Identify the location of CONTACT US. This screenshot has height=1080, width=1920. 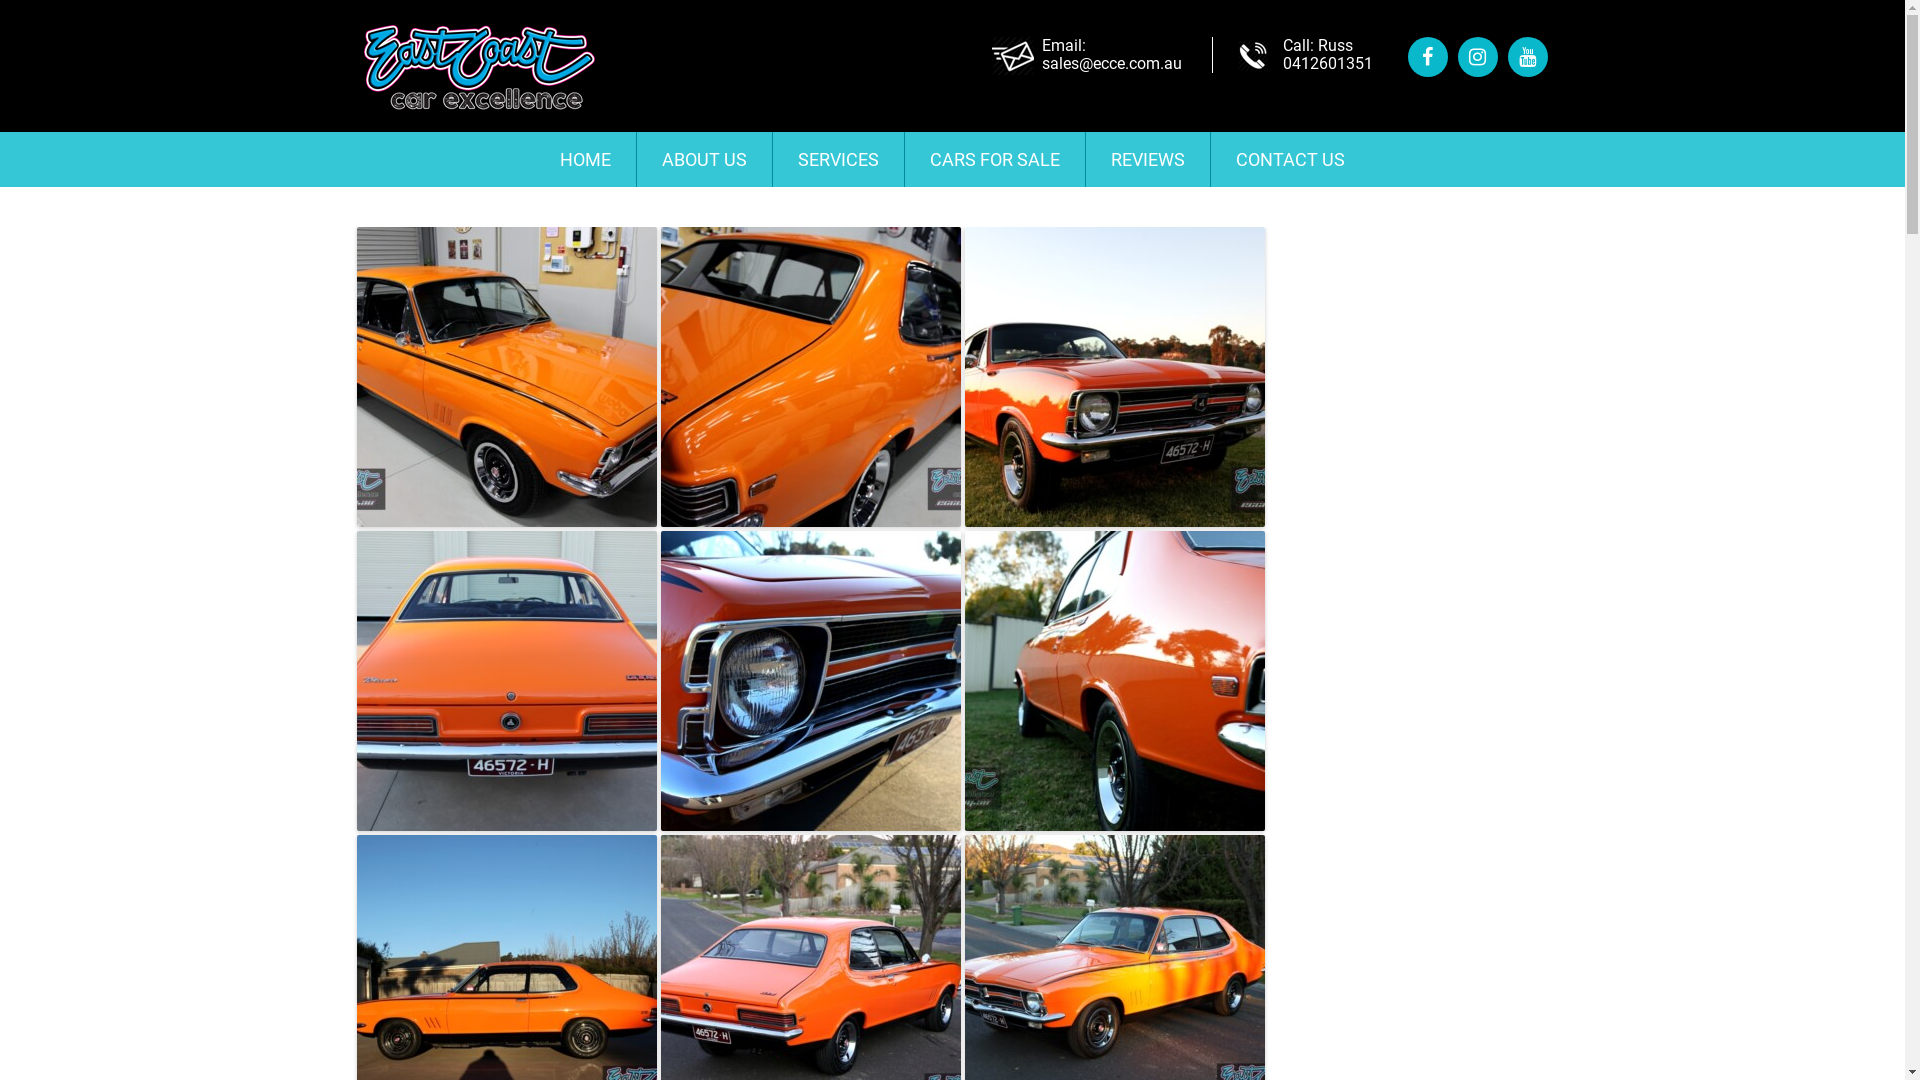
(1290, 159).